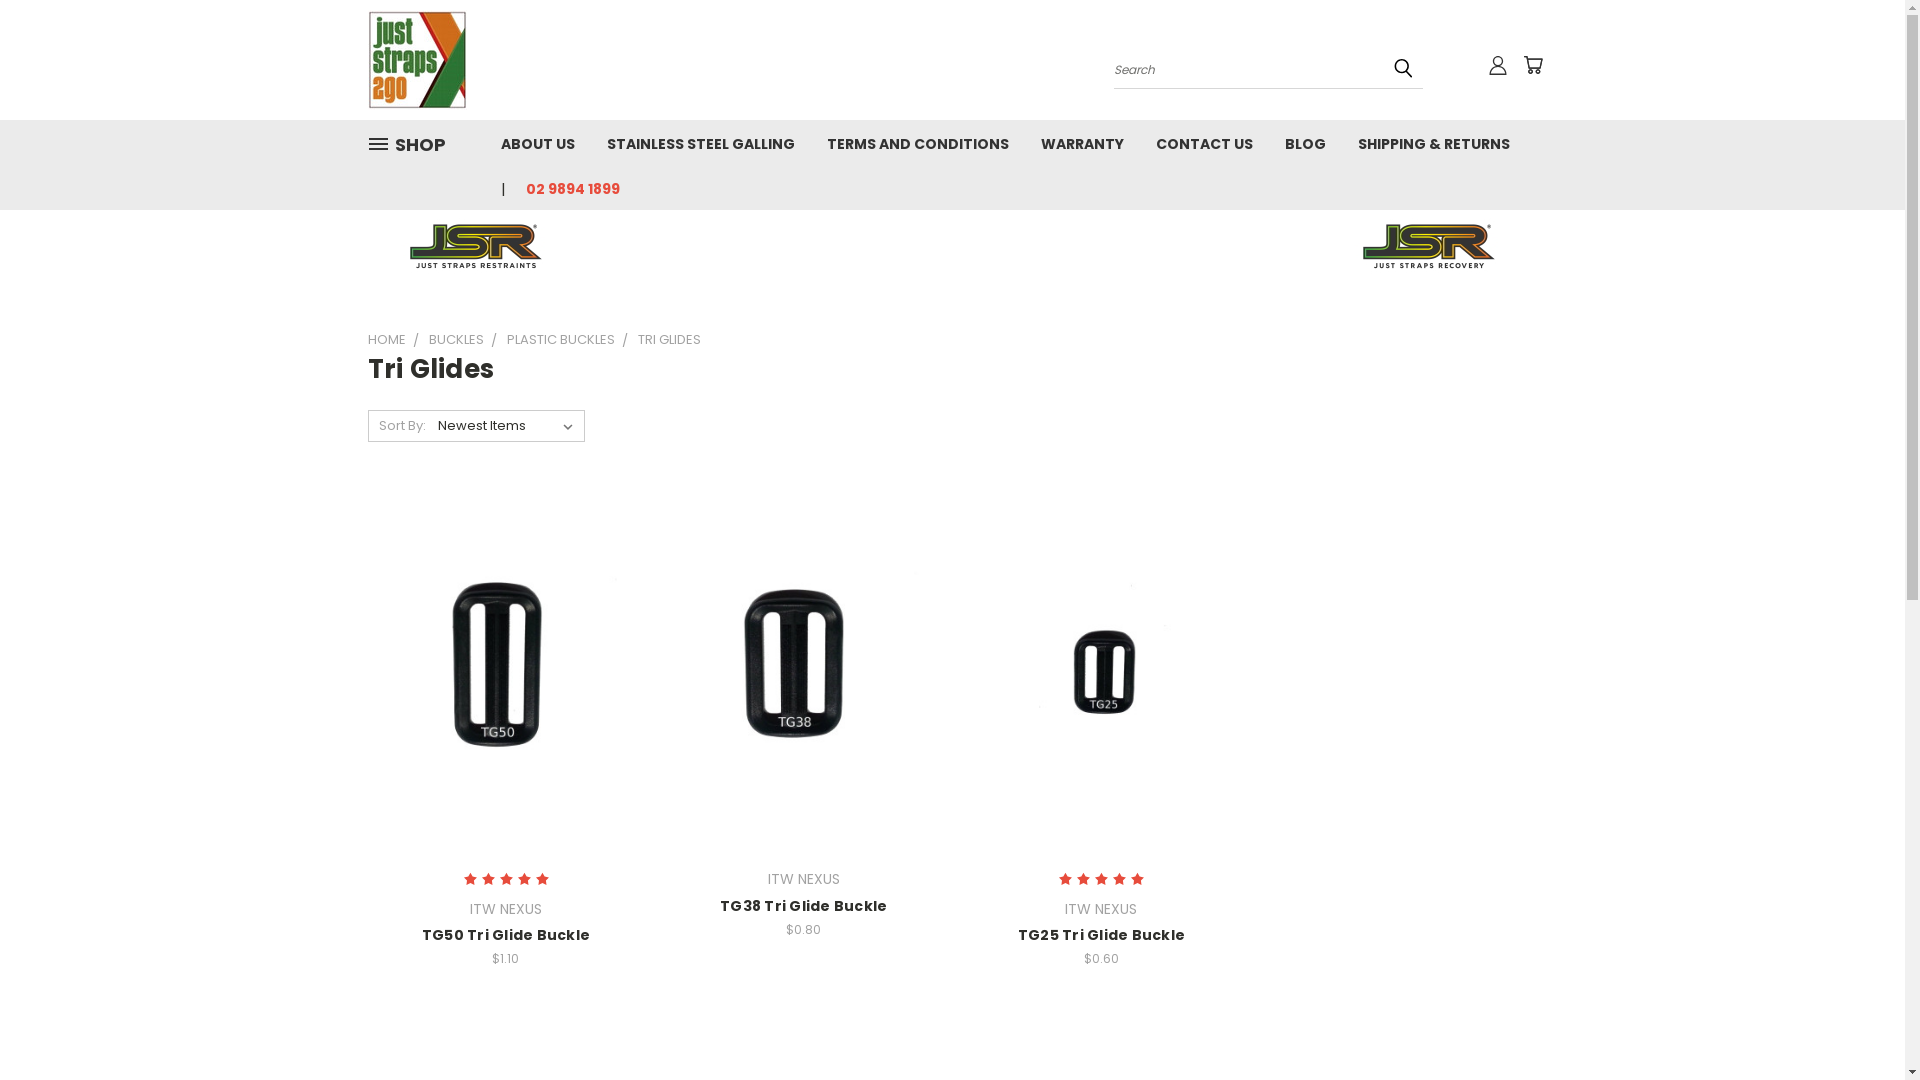 The height and width of the screenshot is (1080, 1920). What do you see at coordinates (560, 340) in the screenshot?
I see `PLASTIC BUCKLES` at bounding box center [560, 340].